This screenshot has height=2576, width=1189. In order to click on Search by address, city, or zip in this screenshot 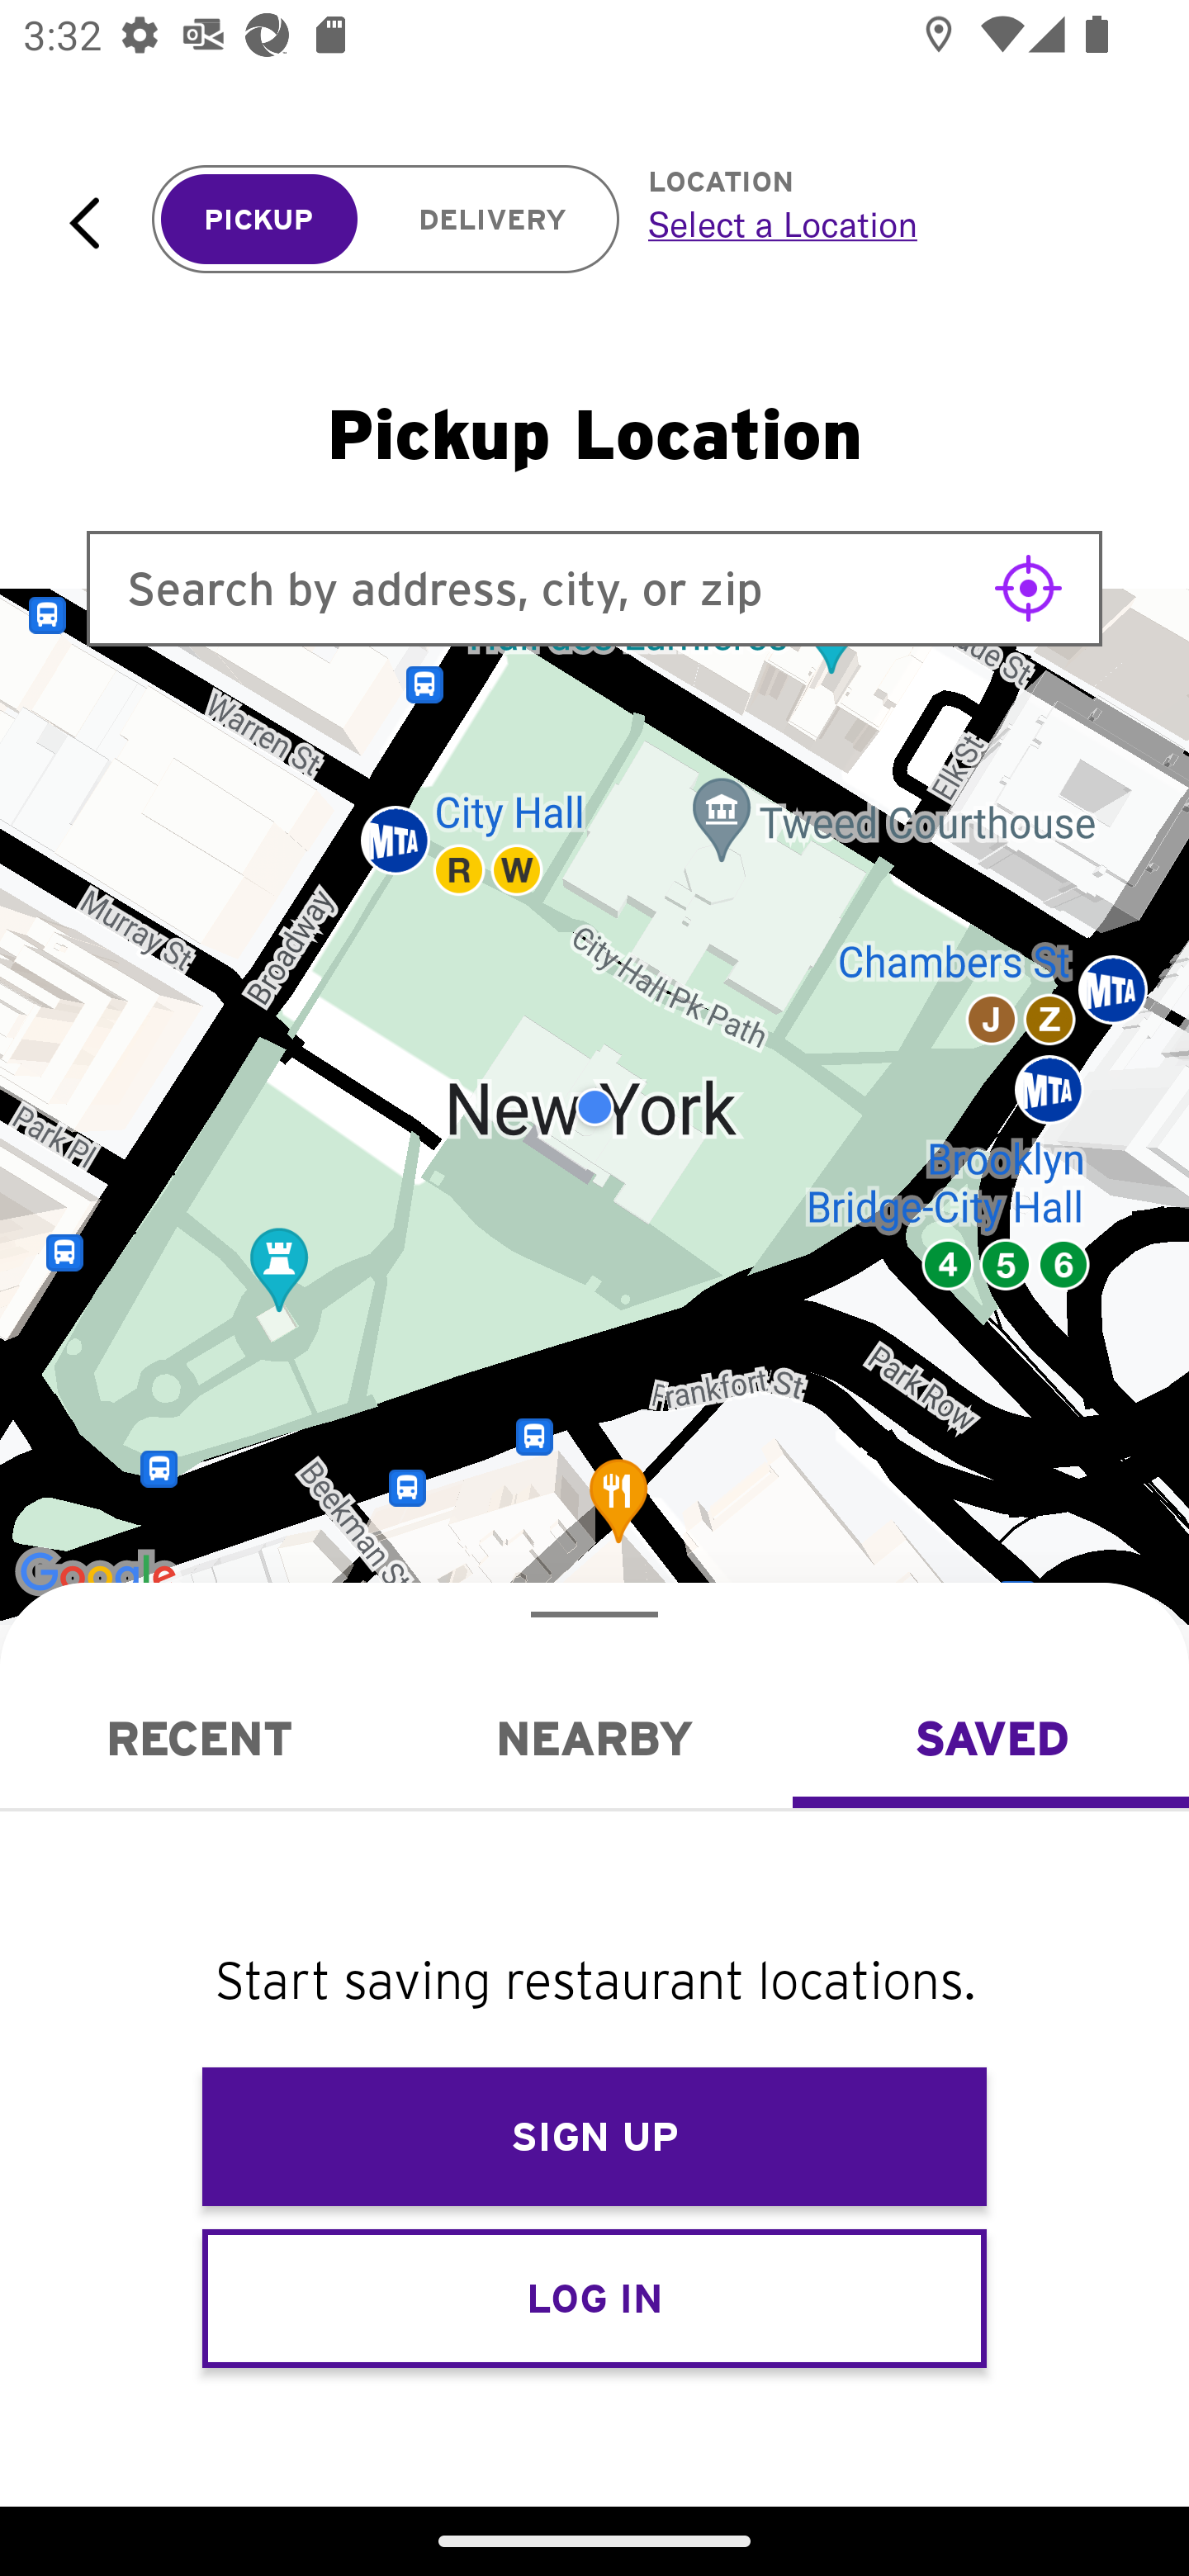, I will do `click(594, 588)`.